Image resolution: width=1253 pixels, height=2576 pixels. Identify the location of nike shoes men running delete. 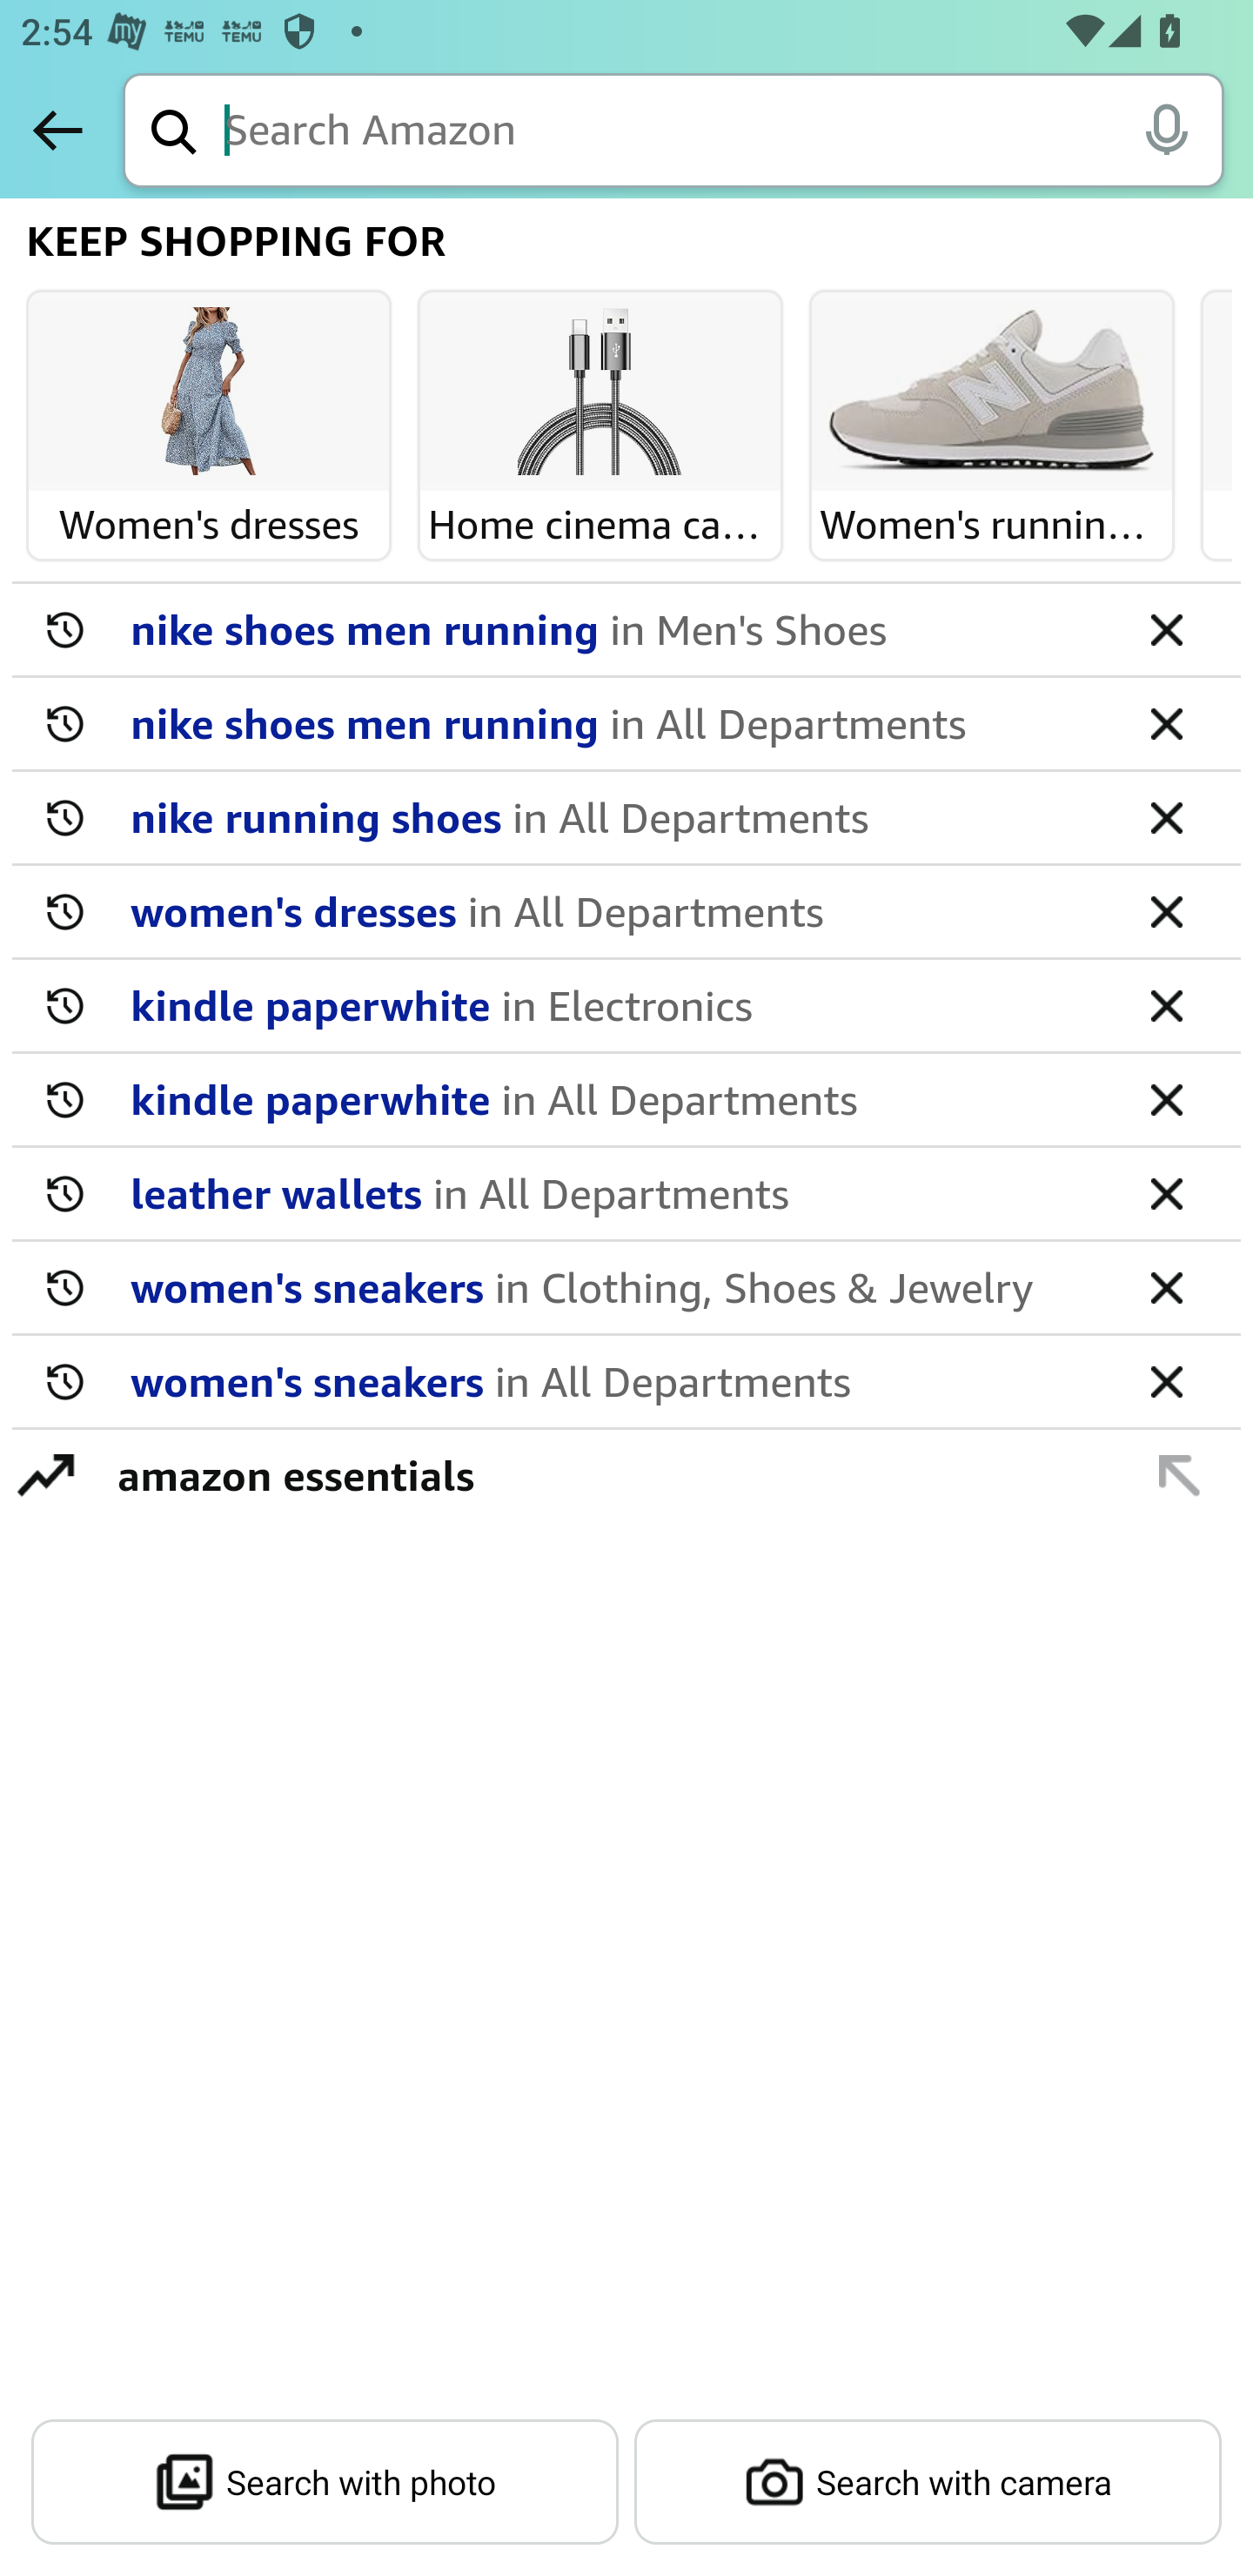
(626, 630).